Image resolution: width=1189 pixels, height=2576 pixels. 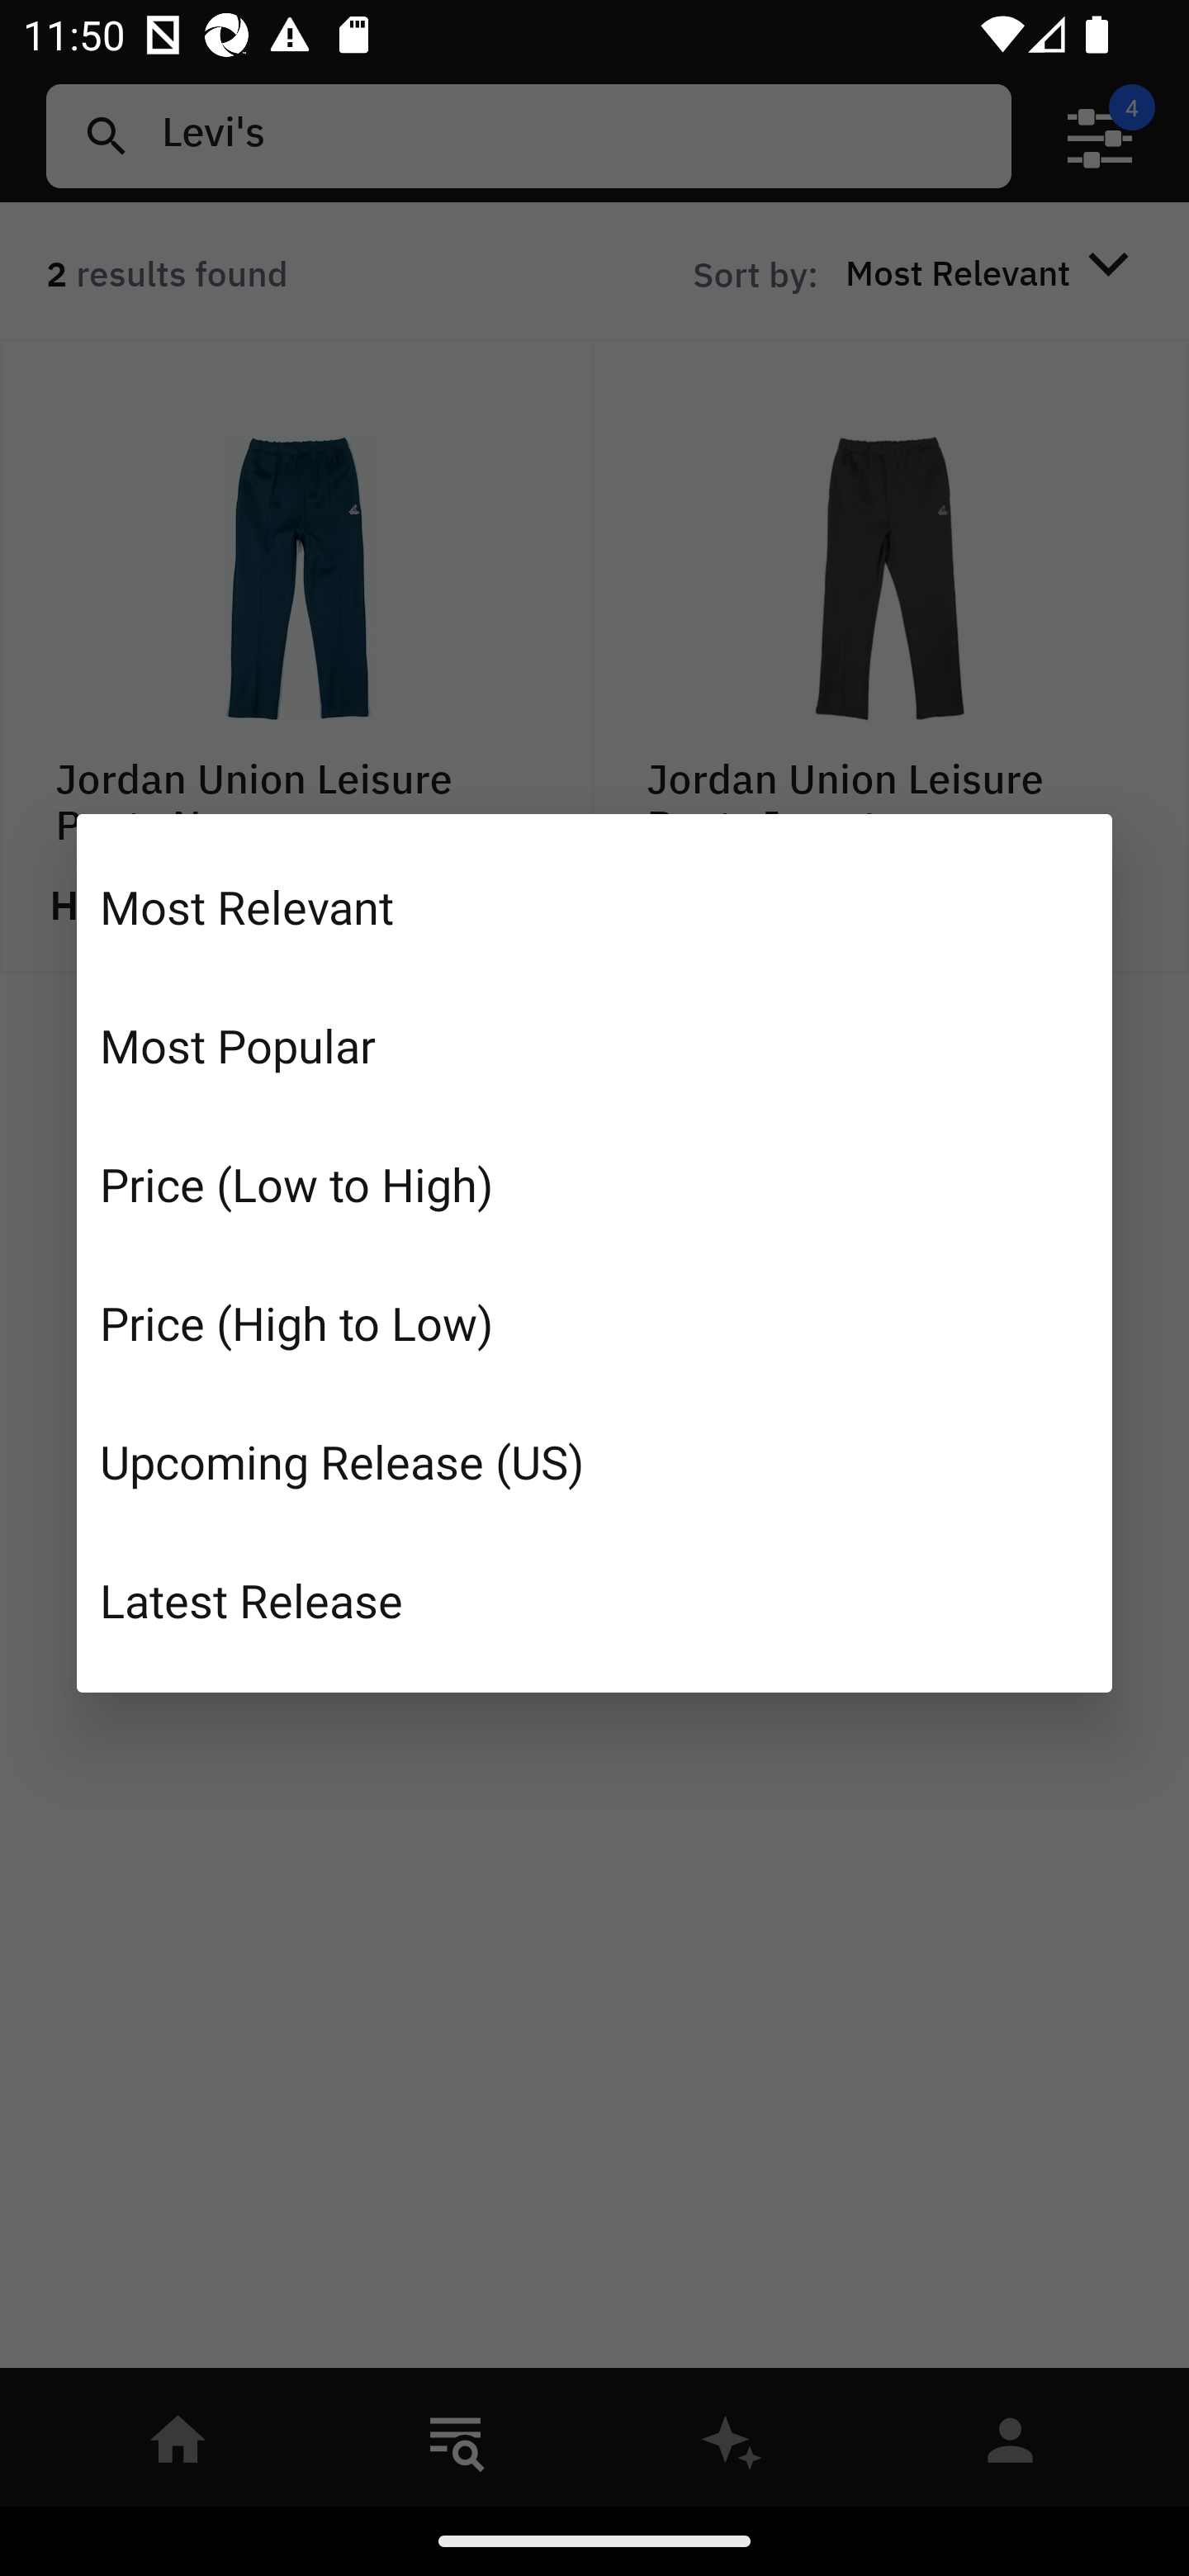 What do you see at coordinates (594, 1184) in the screenshot?
I see `Price (Low to High)` at bounding box center [594, 1184].